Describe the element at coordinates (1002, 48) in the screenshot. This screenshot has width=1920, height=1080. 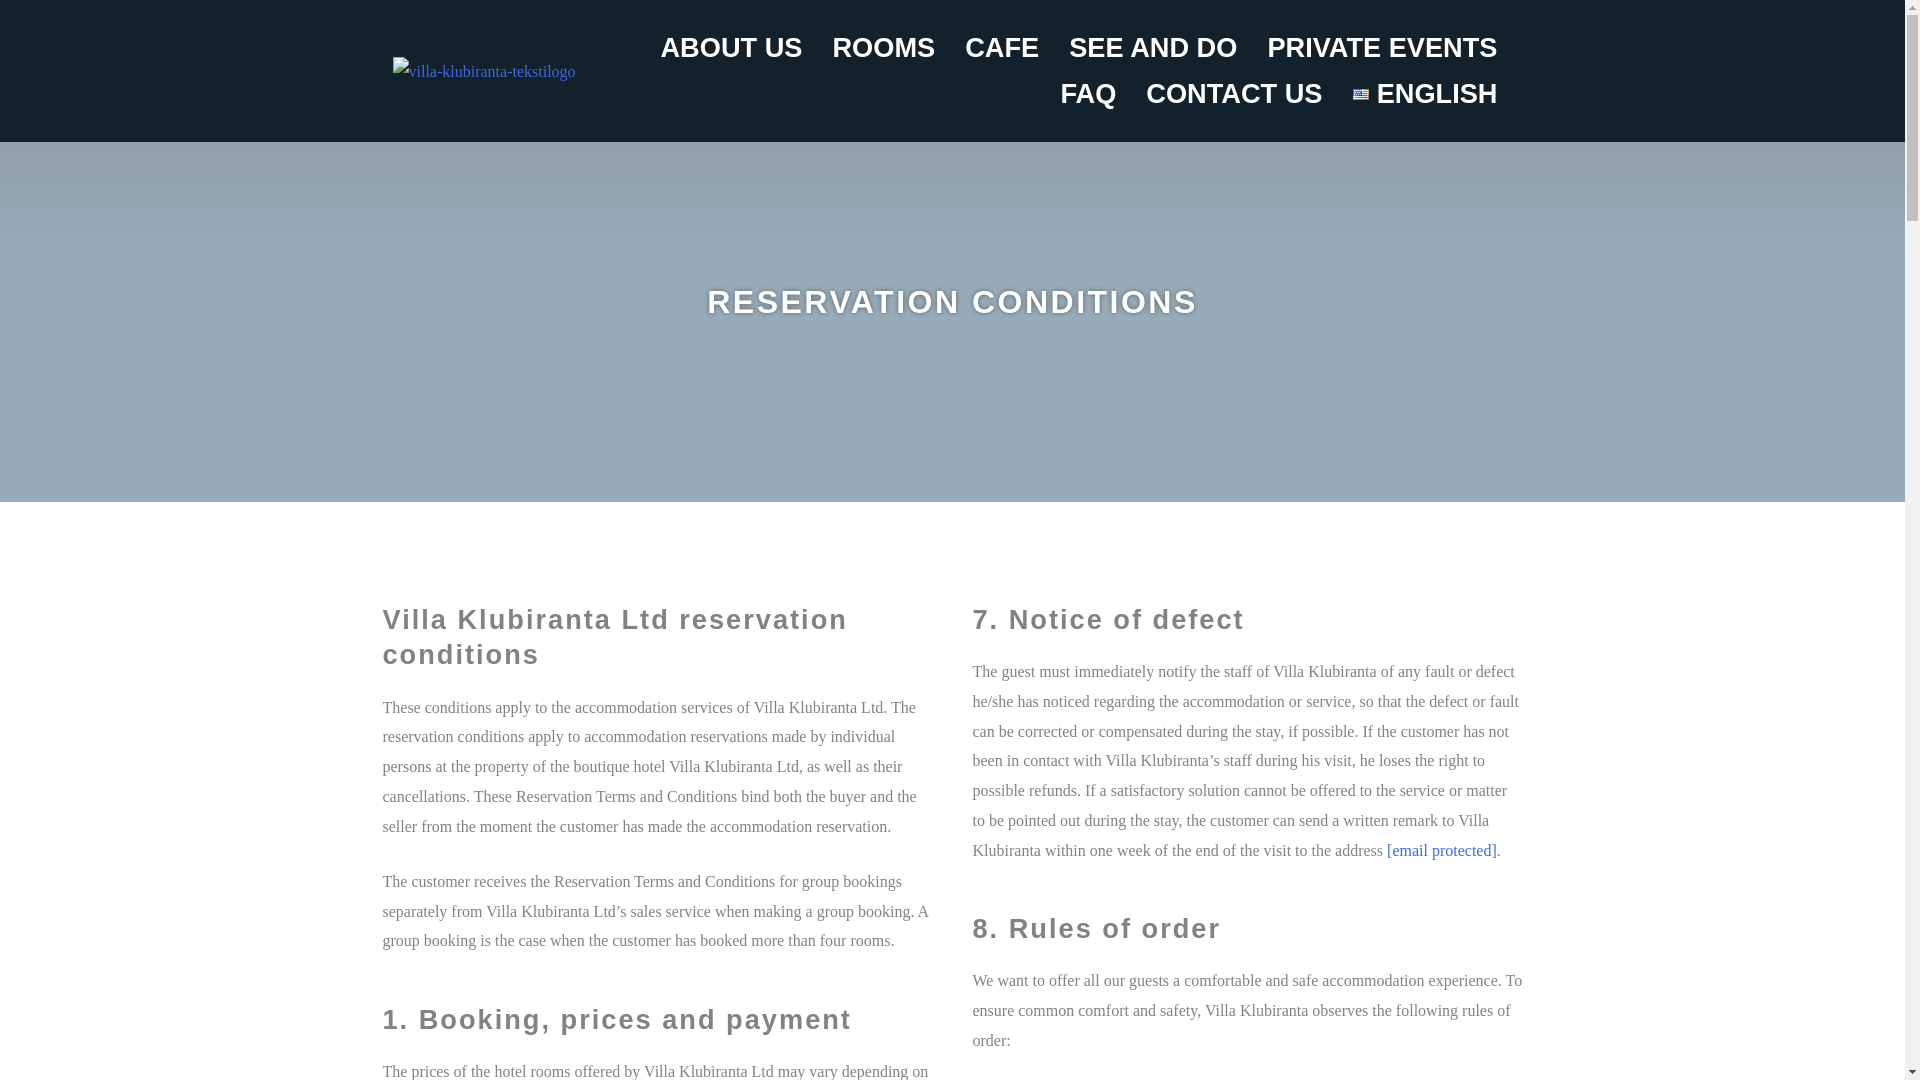
I see `CAFE` at that location.